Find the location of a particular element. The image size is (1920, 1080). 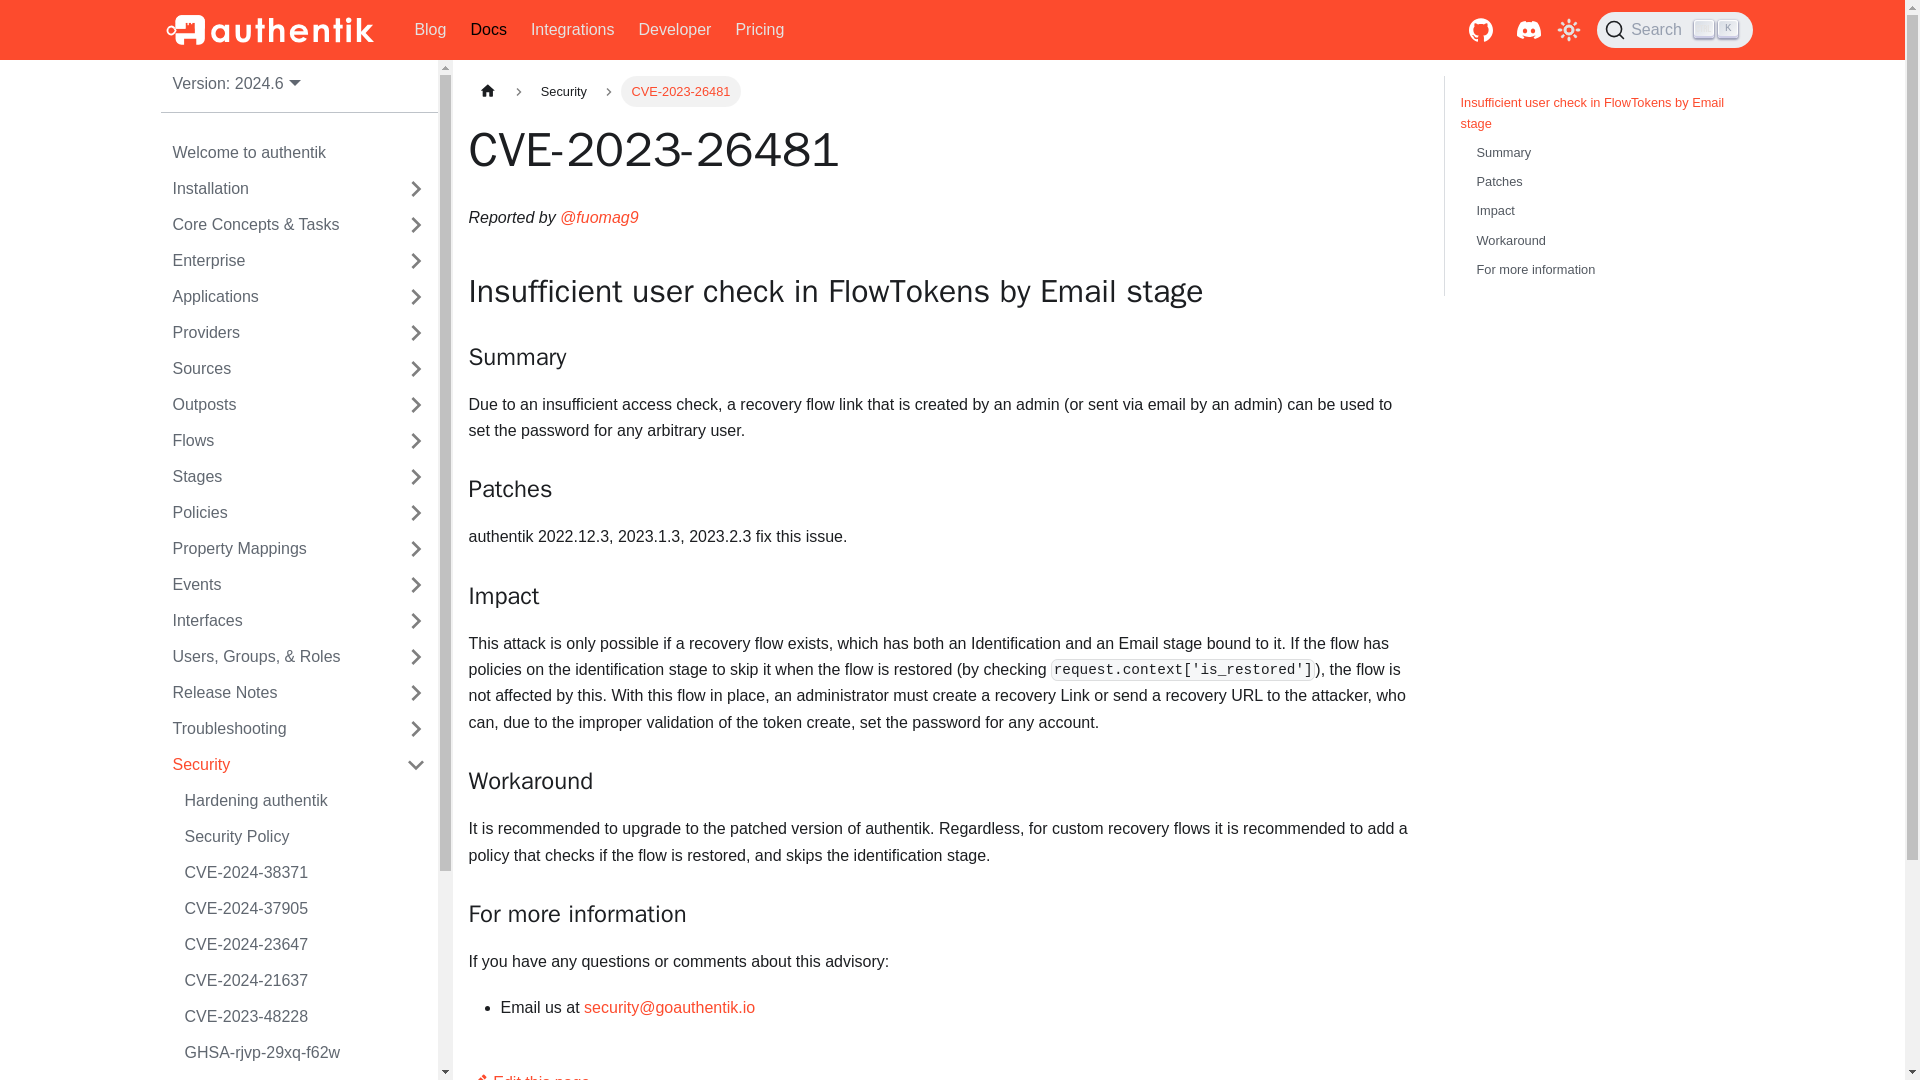

Outposts is located at coordinates (298, 152).